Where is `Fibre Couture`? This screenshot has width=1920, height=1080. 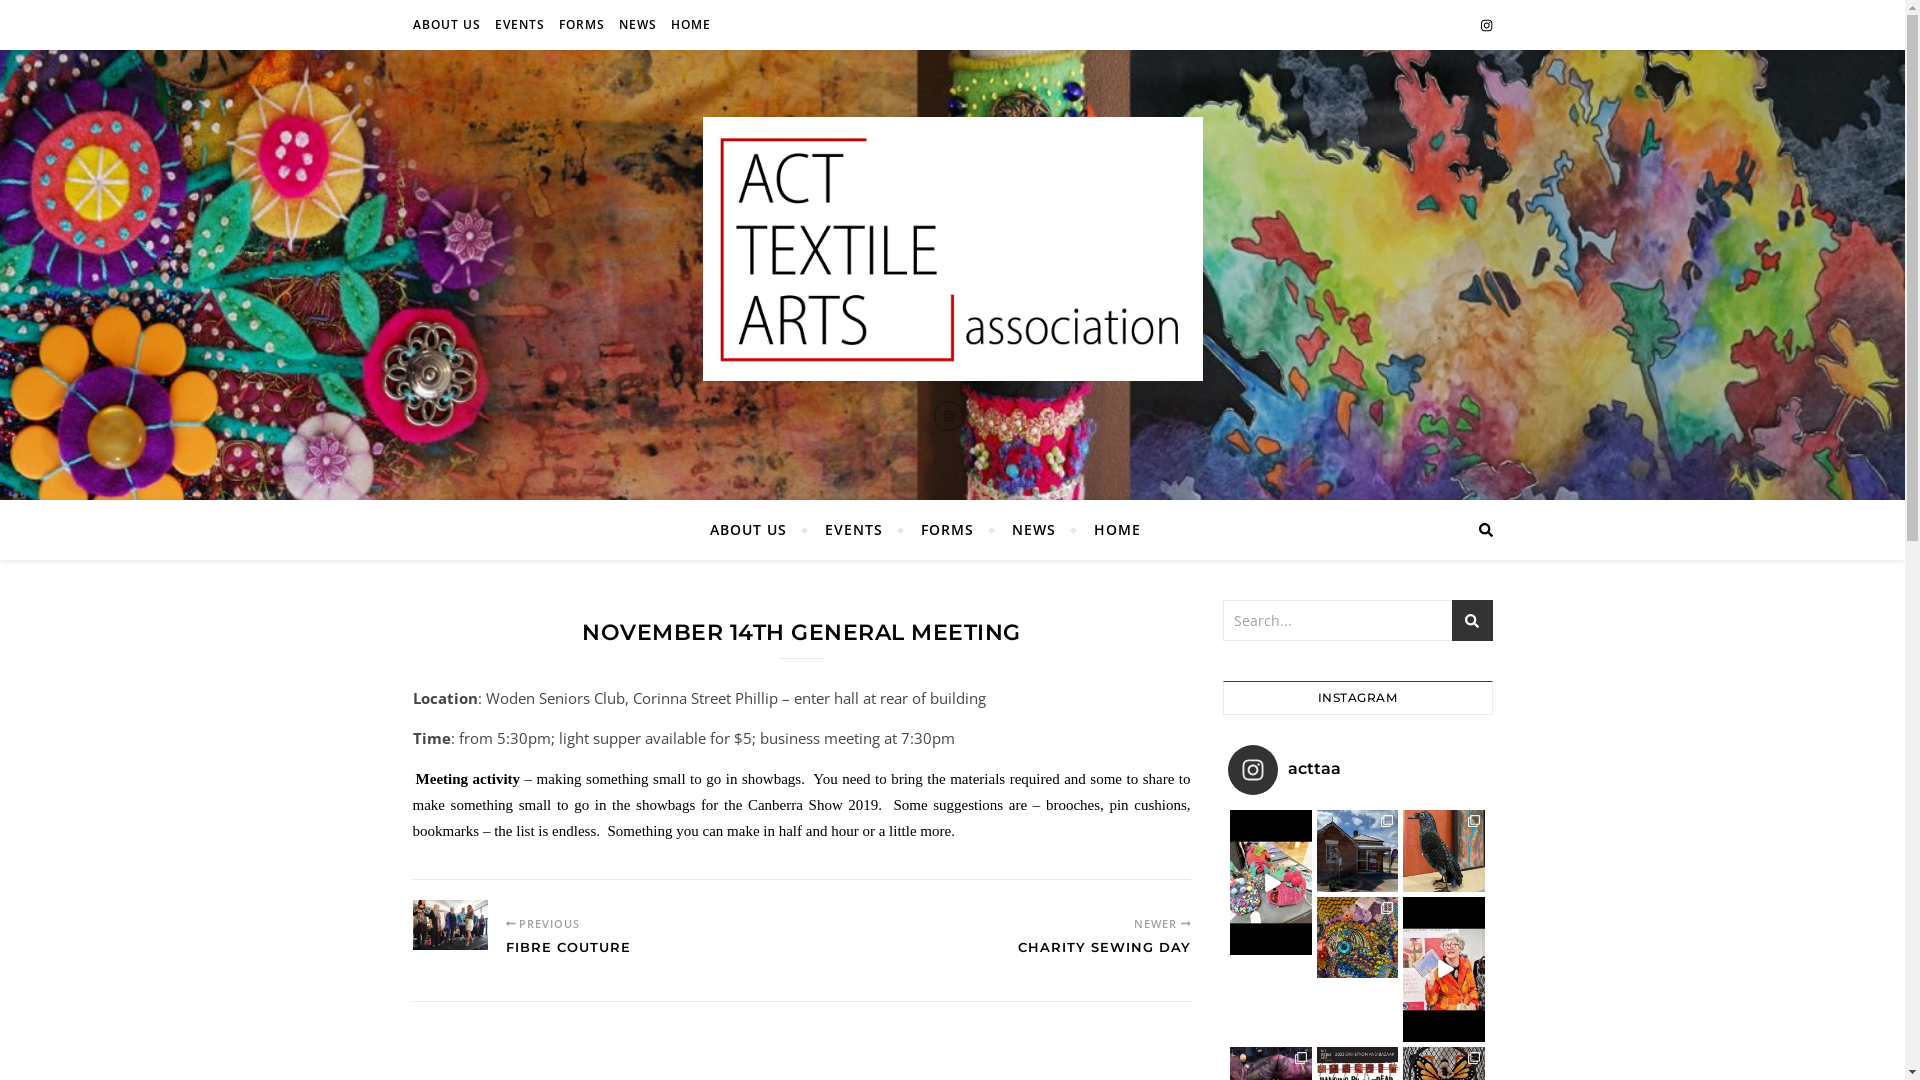
Fibre Couture is located at coordinates (450, 925).